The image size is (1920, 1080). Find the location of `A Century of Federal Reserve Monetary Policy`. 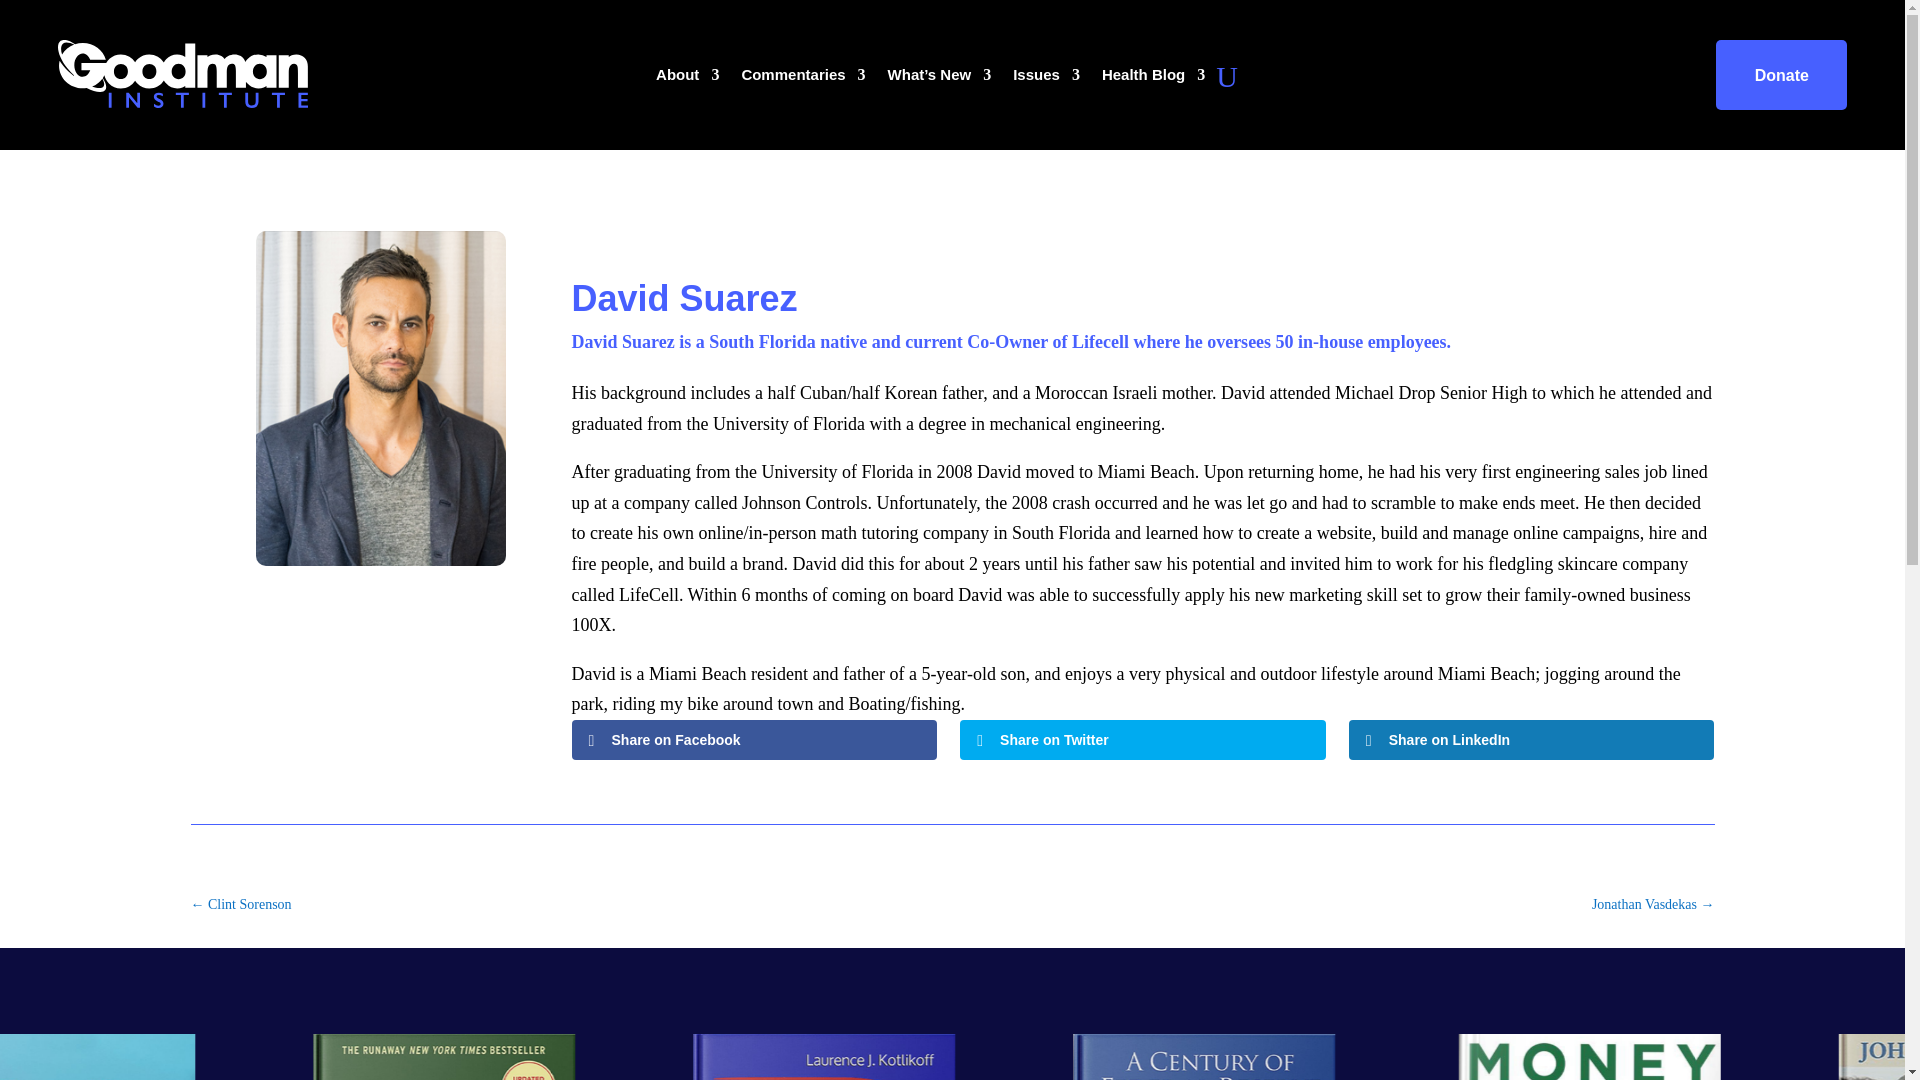

A Century of Federal Reserve Monetary Policy is located at coordinates (1428, 1056).